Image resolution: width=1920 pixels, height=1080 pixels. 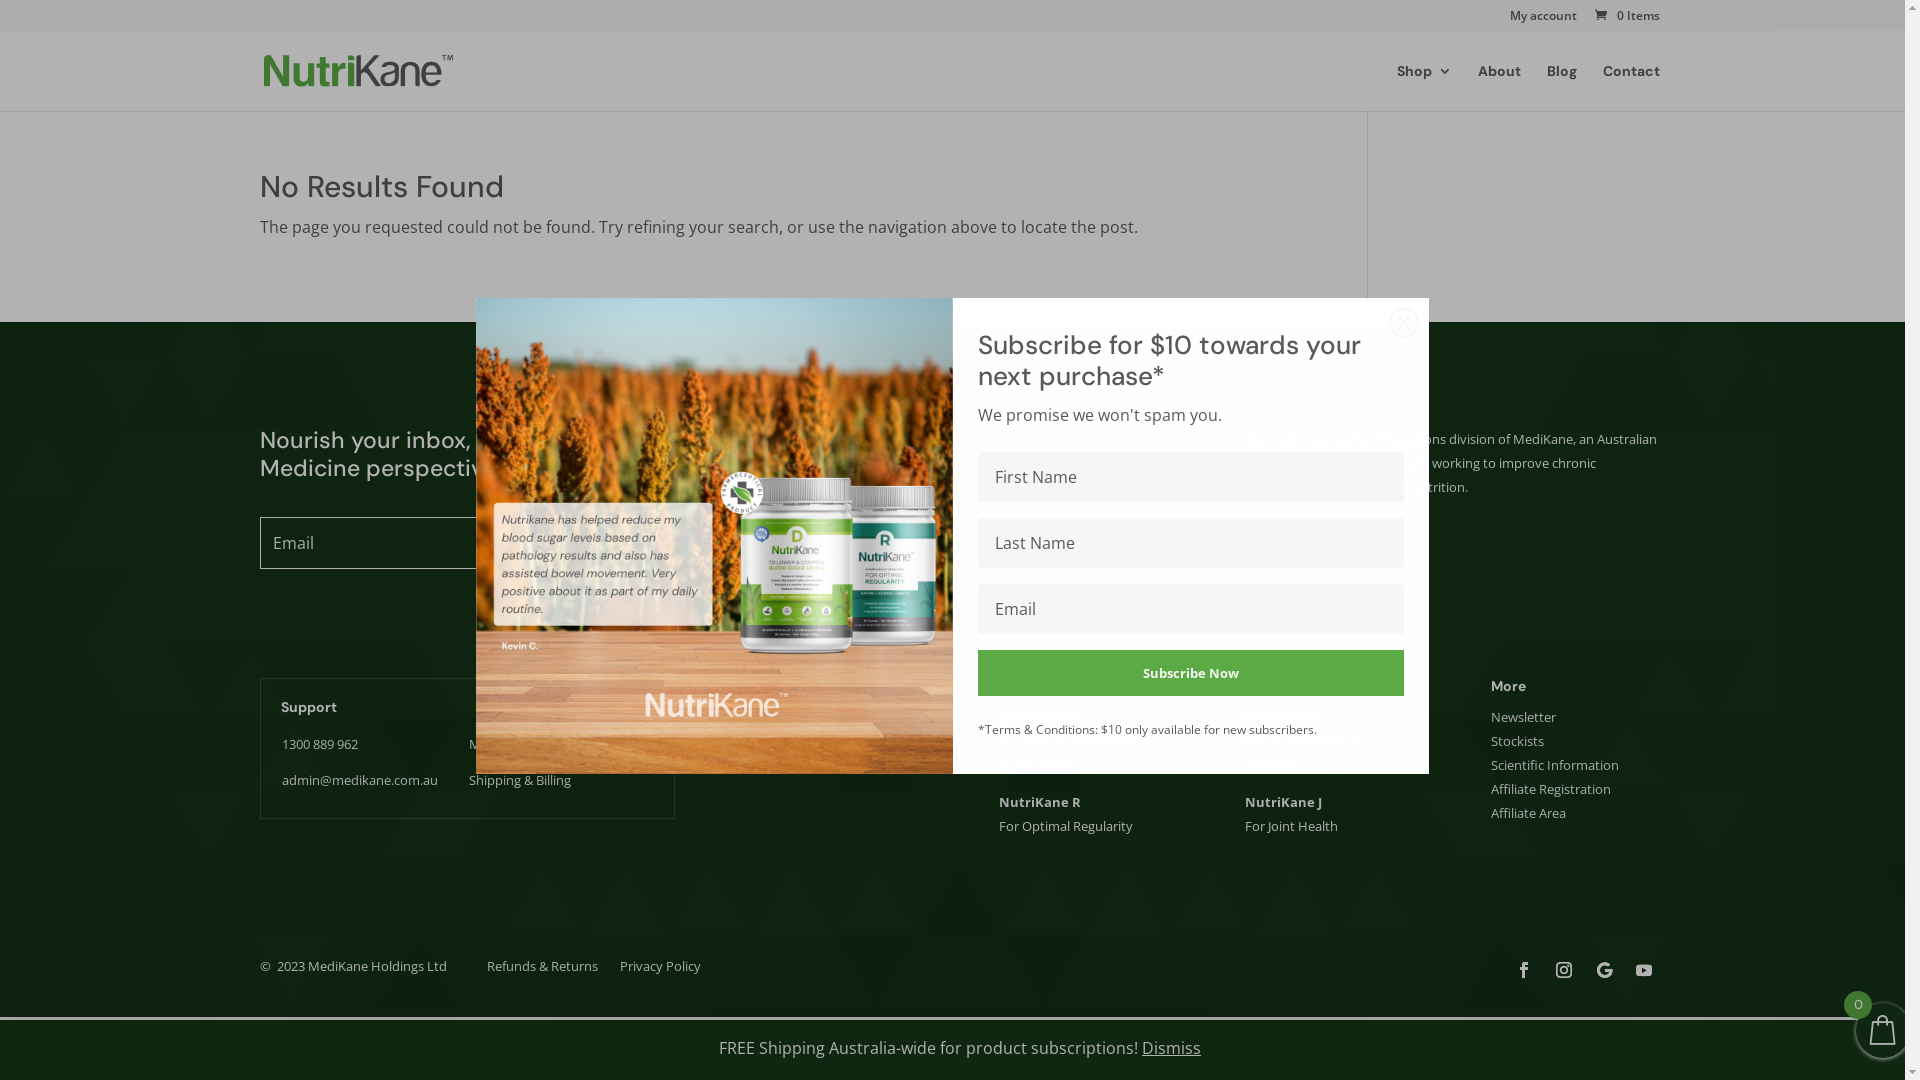 What do you see at coordinates (1555, 765) in the screenshot?
I see `Scientific Information` at bounding box center [1555, 765].